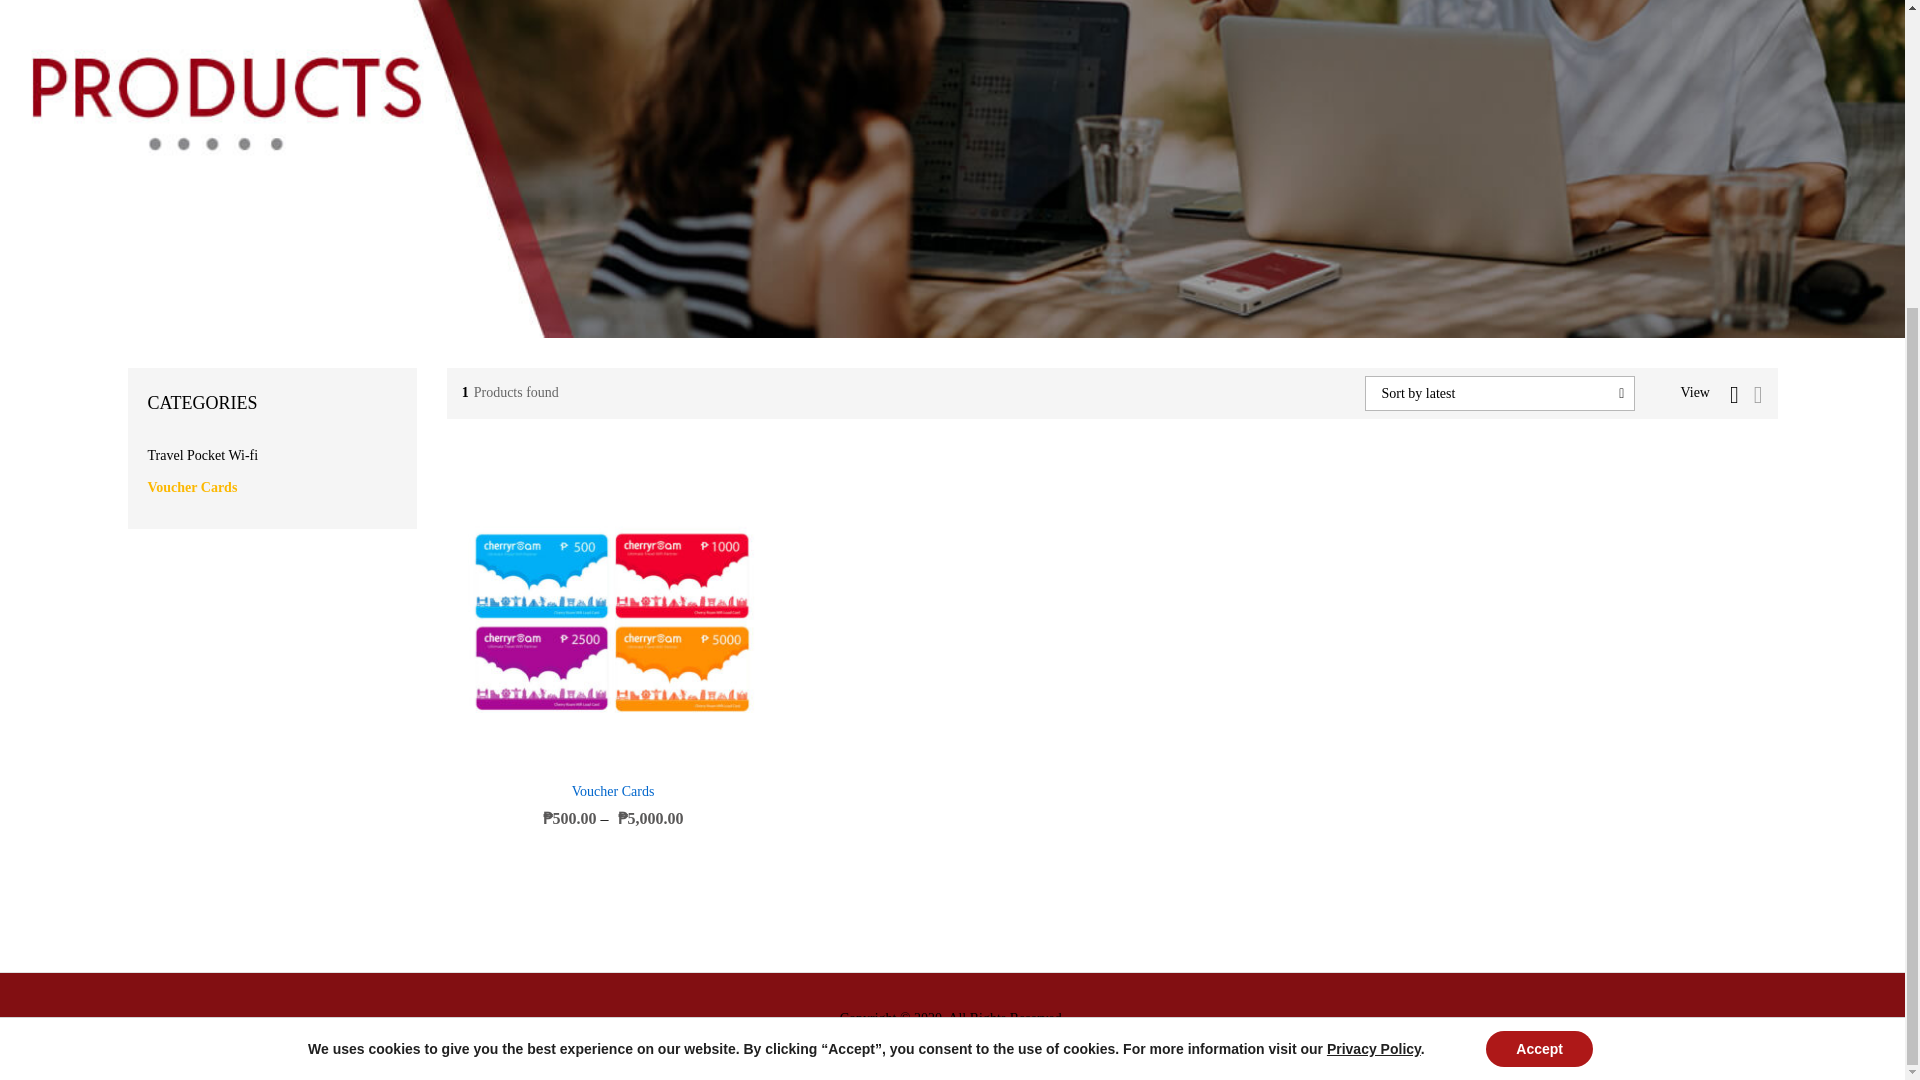 The width and height of the screenshot is (1920, 1080). I want to click on Sort by latest, so click(1536, 502).